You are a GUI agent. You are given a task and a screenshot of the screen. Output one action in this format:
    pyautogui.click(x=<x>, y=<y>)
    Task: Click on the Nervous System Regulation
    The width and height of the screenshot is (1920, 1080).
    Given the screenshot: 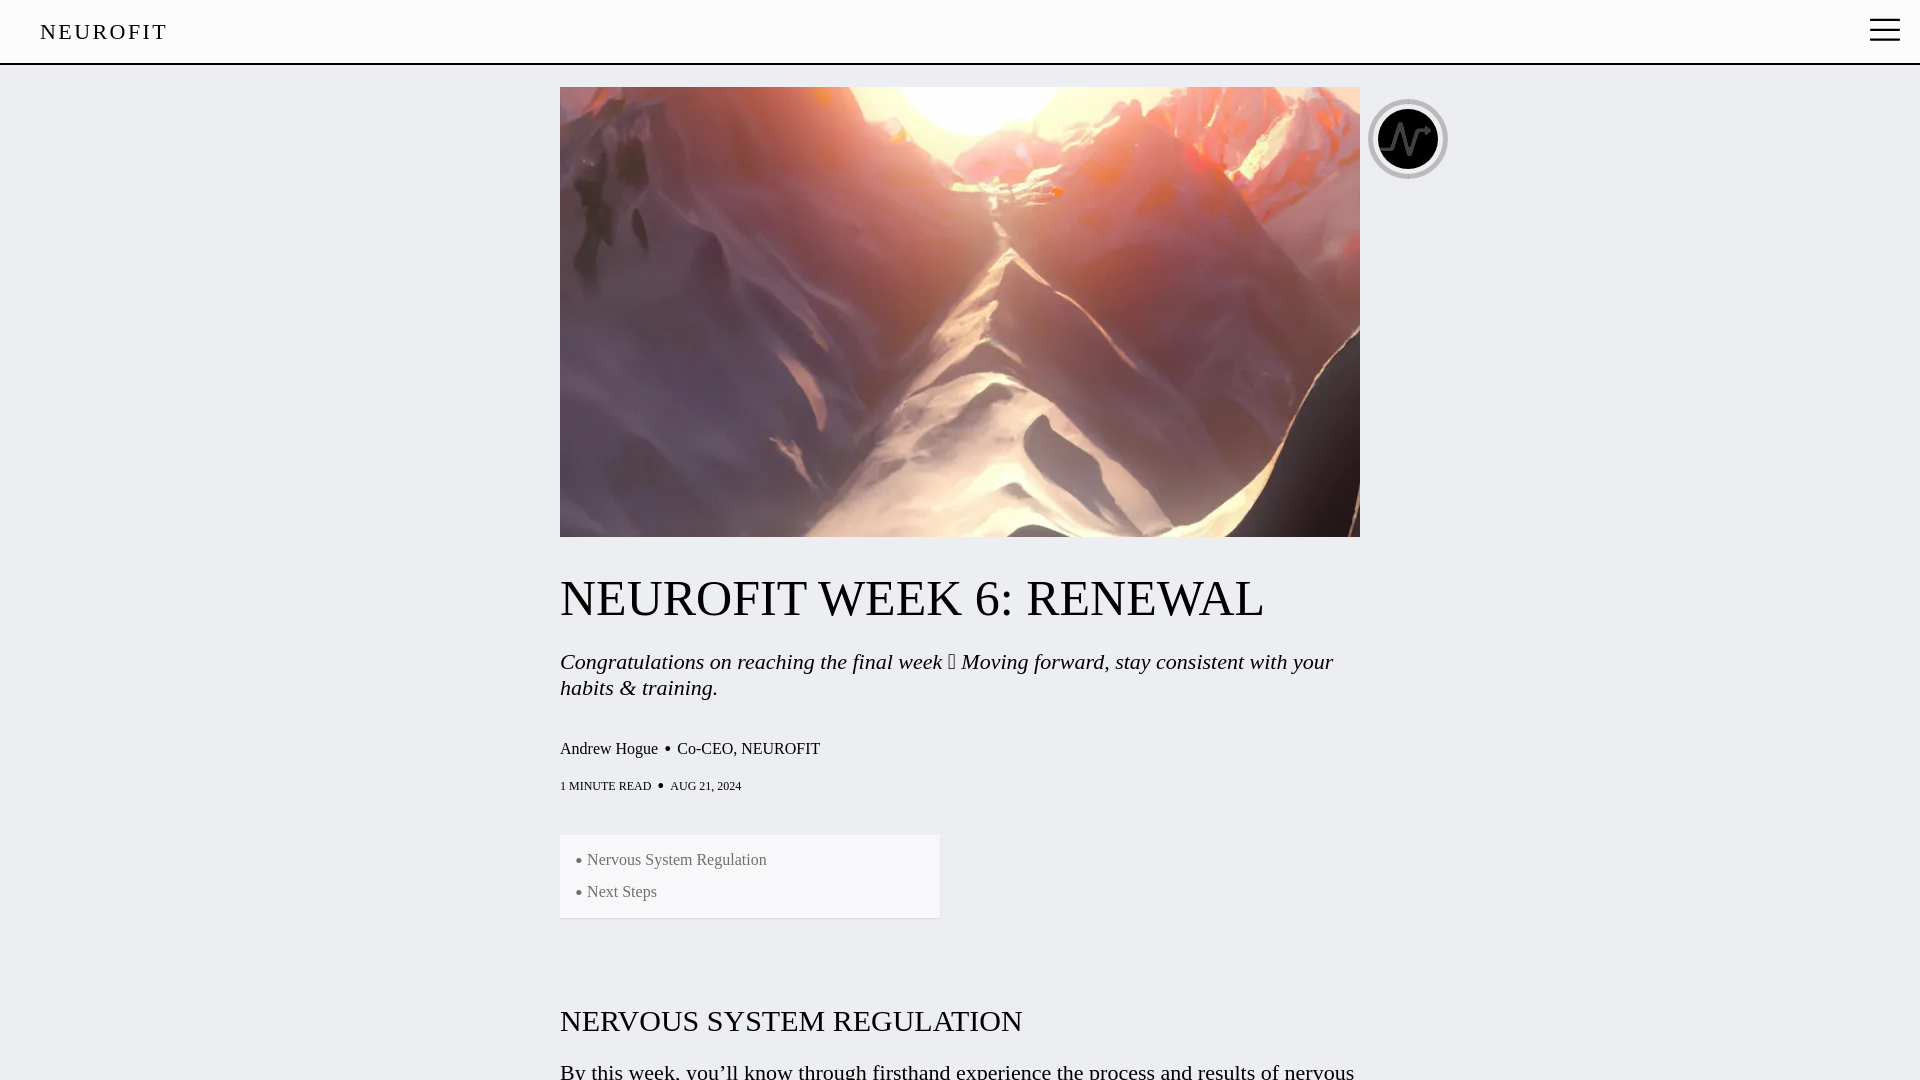 What is the action you would take?
    pyautogui.click(x=676, y=860)
    